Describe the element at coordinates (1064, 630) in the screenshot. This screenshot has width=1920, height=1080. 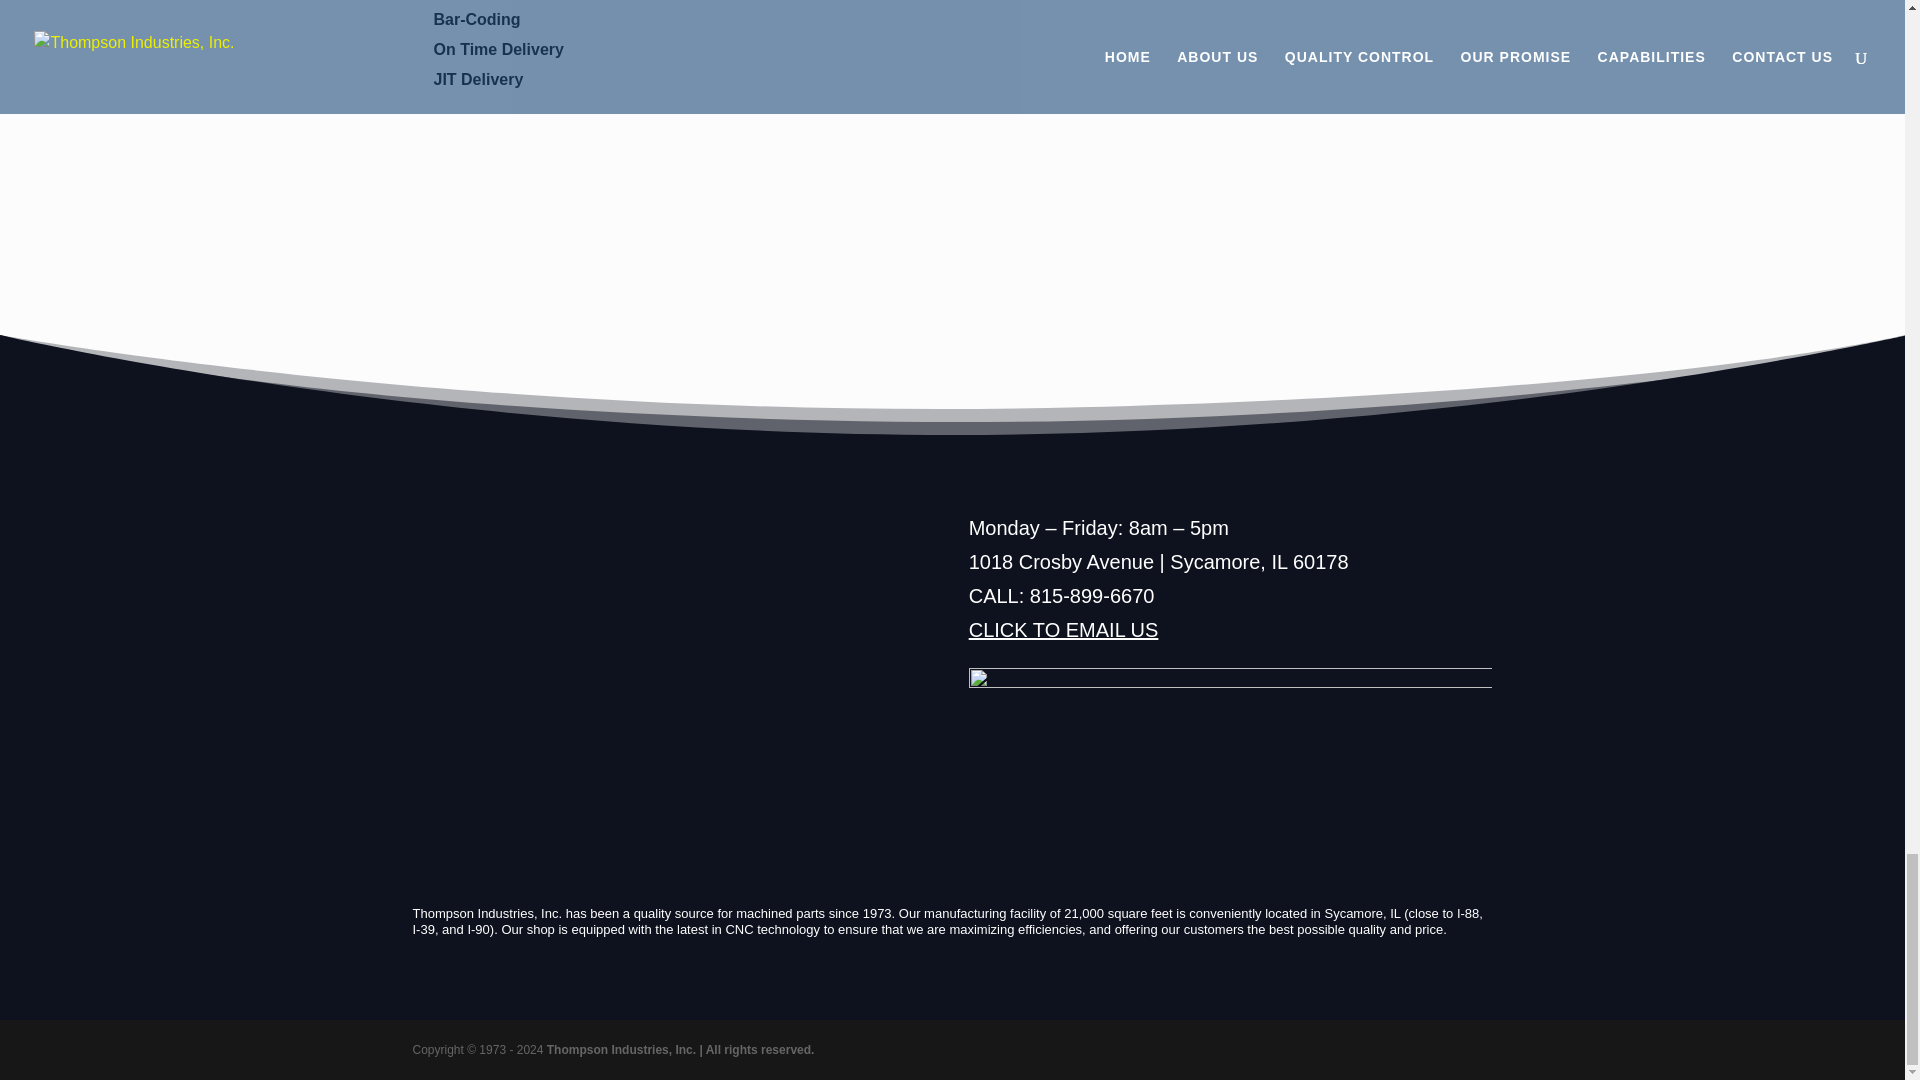
I see `CLICK TO EMAIL US` at that location.